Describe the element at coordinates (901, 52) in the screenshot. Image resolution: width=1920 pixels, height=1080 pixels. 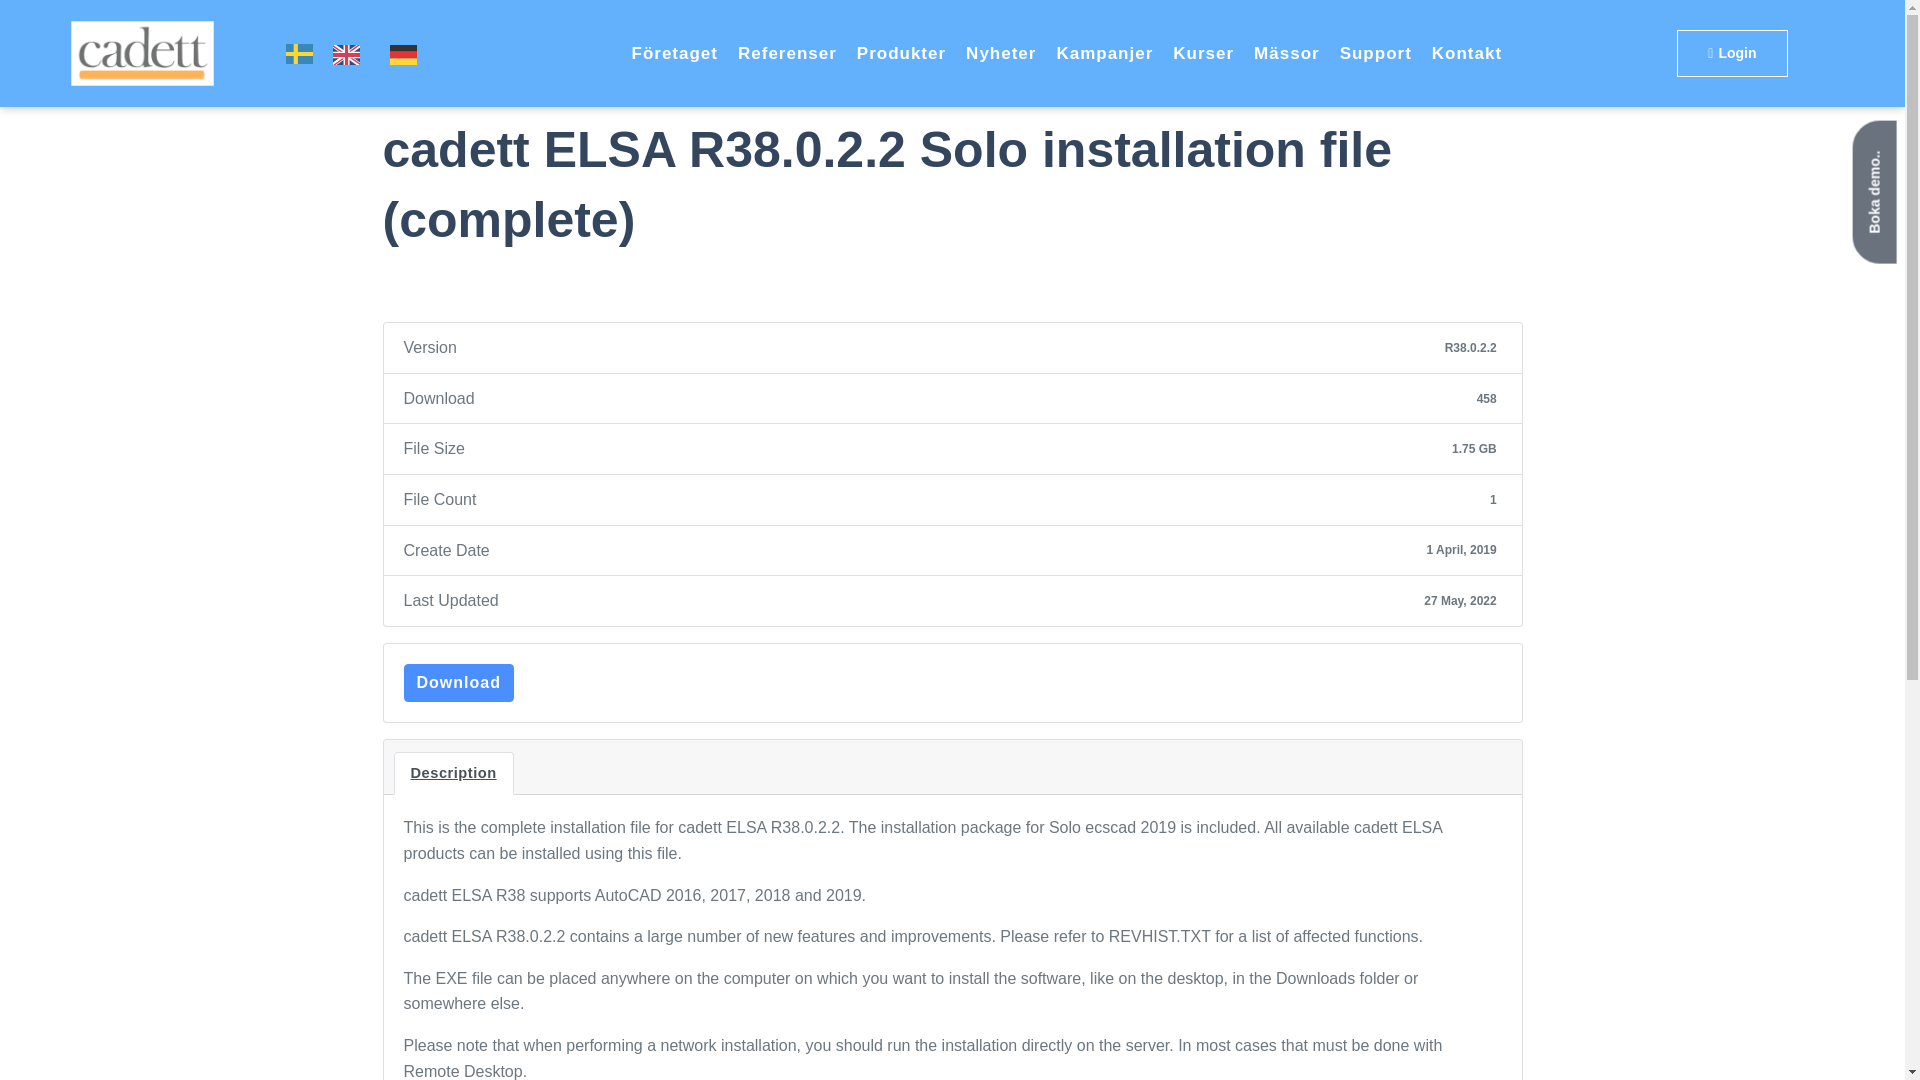
I see `Produkter` at that location.